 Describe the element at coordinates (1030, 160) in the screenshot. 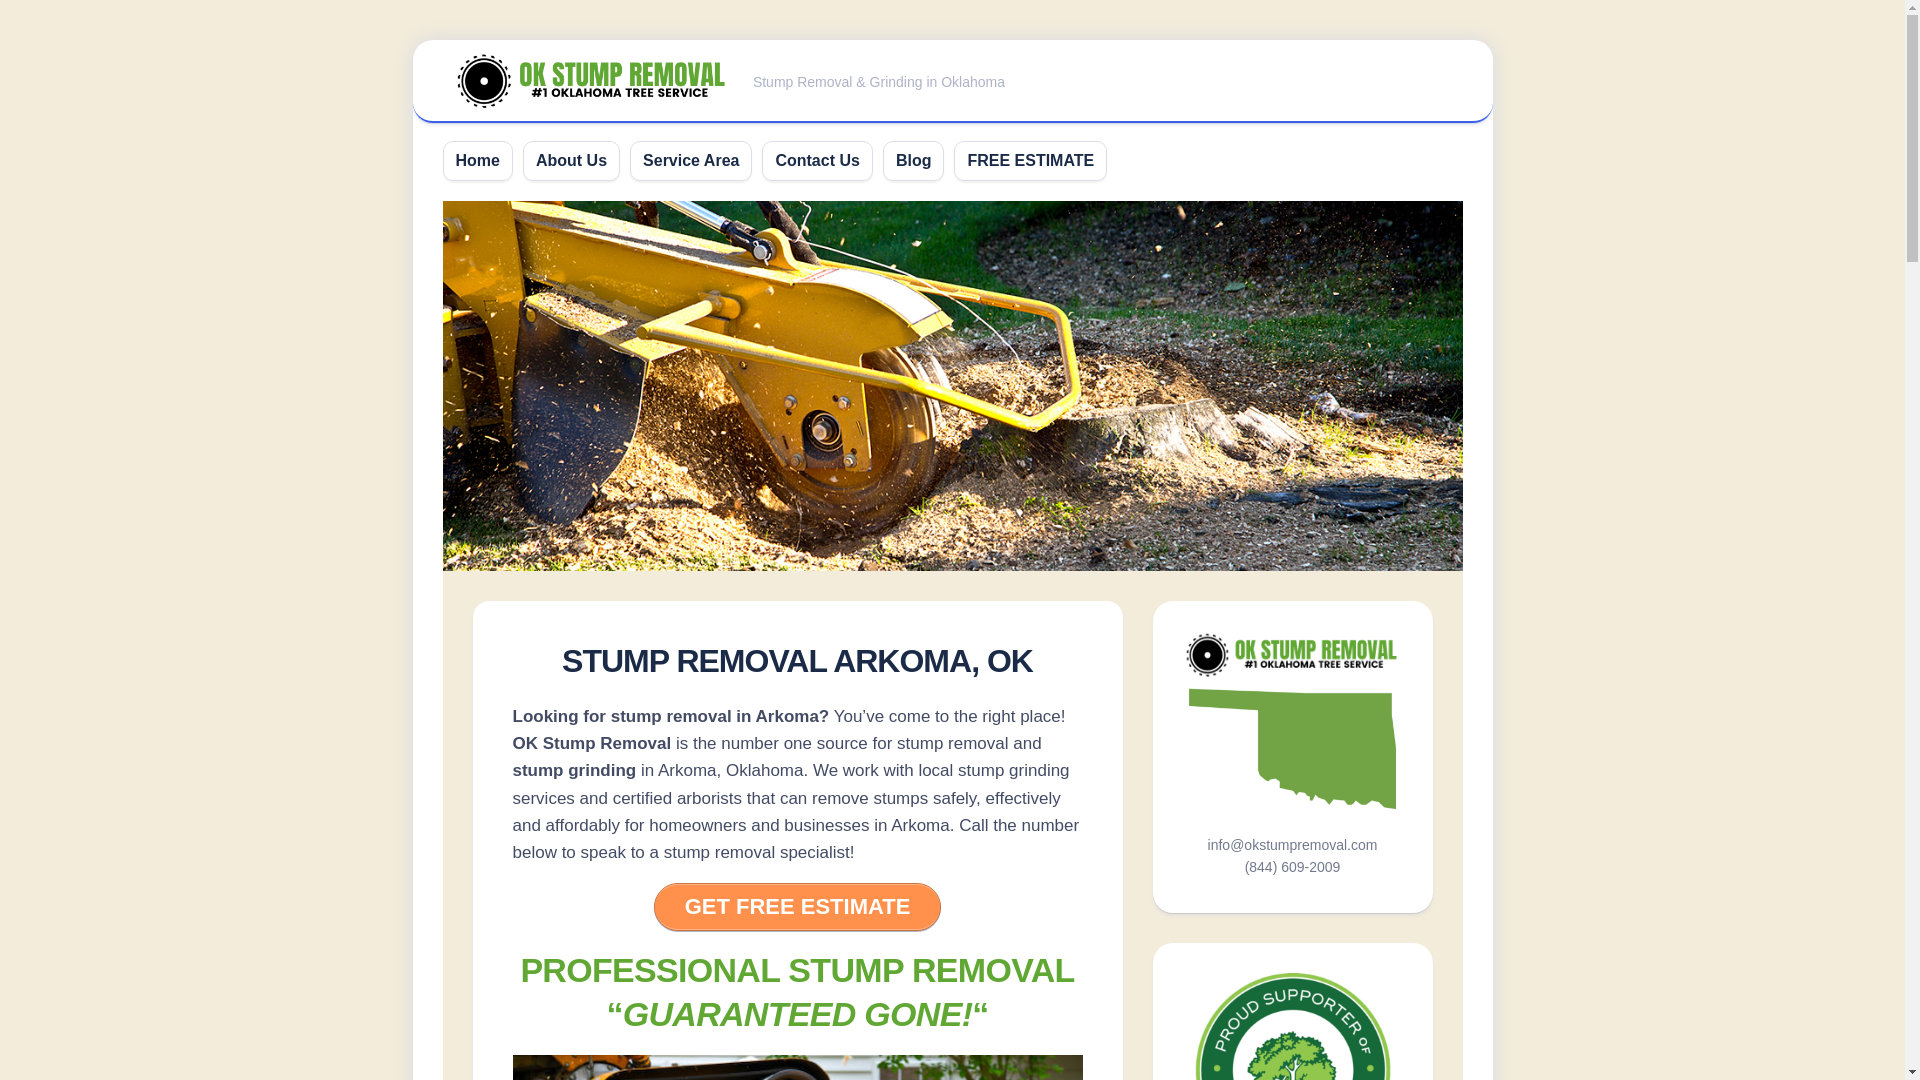

I see `FREE ESTIMATE` at that location.